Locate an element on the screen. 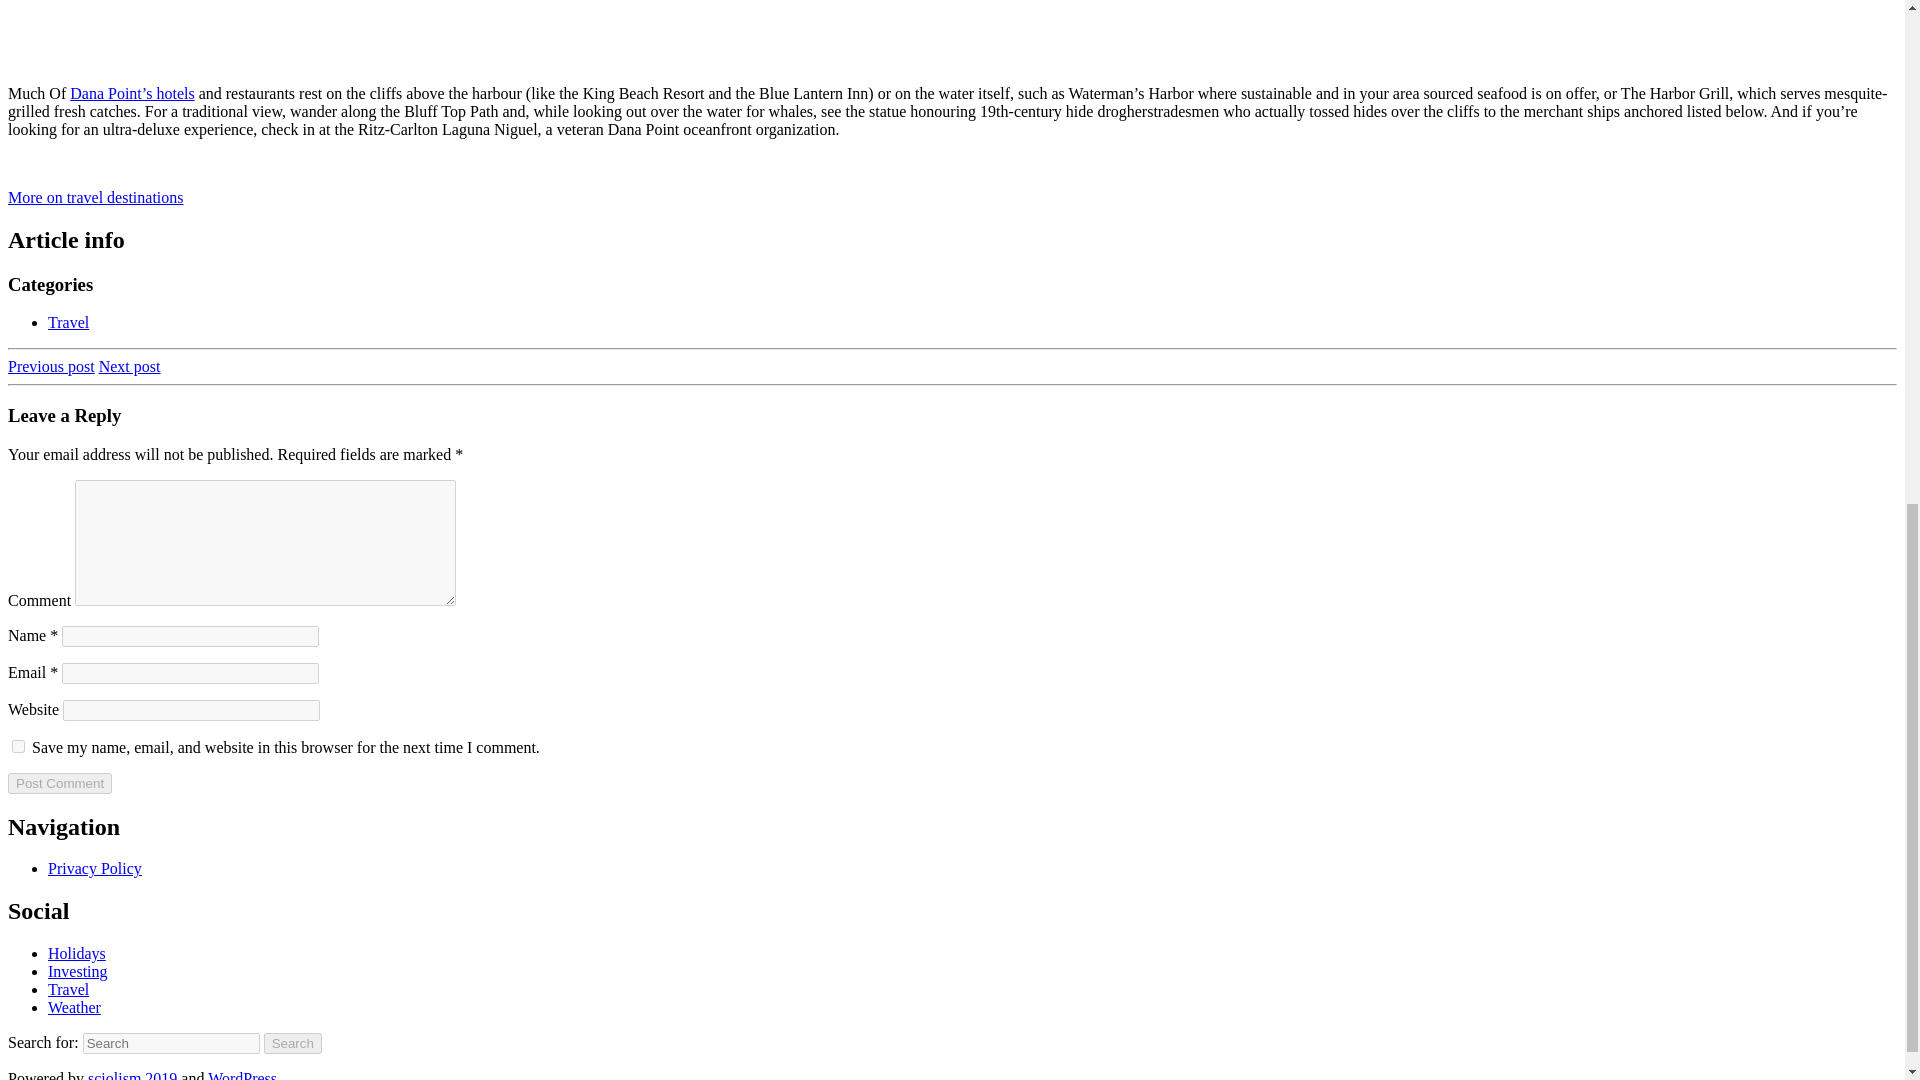 The image size is (1920, 1080). Next post is located at coordinates (130, 366).